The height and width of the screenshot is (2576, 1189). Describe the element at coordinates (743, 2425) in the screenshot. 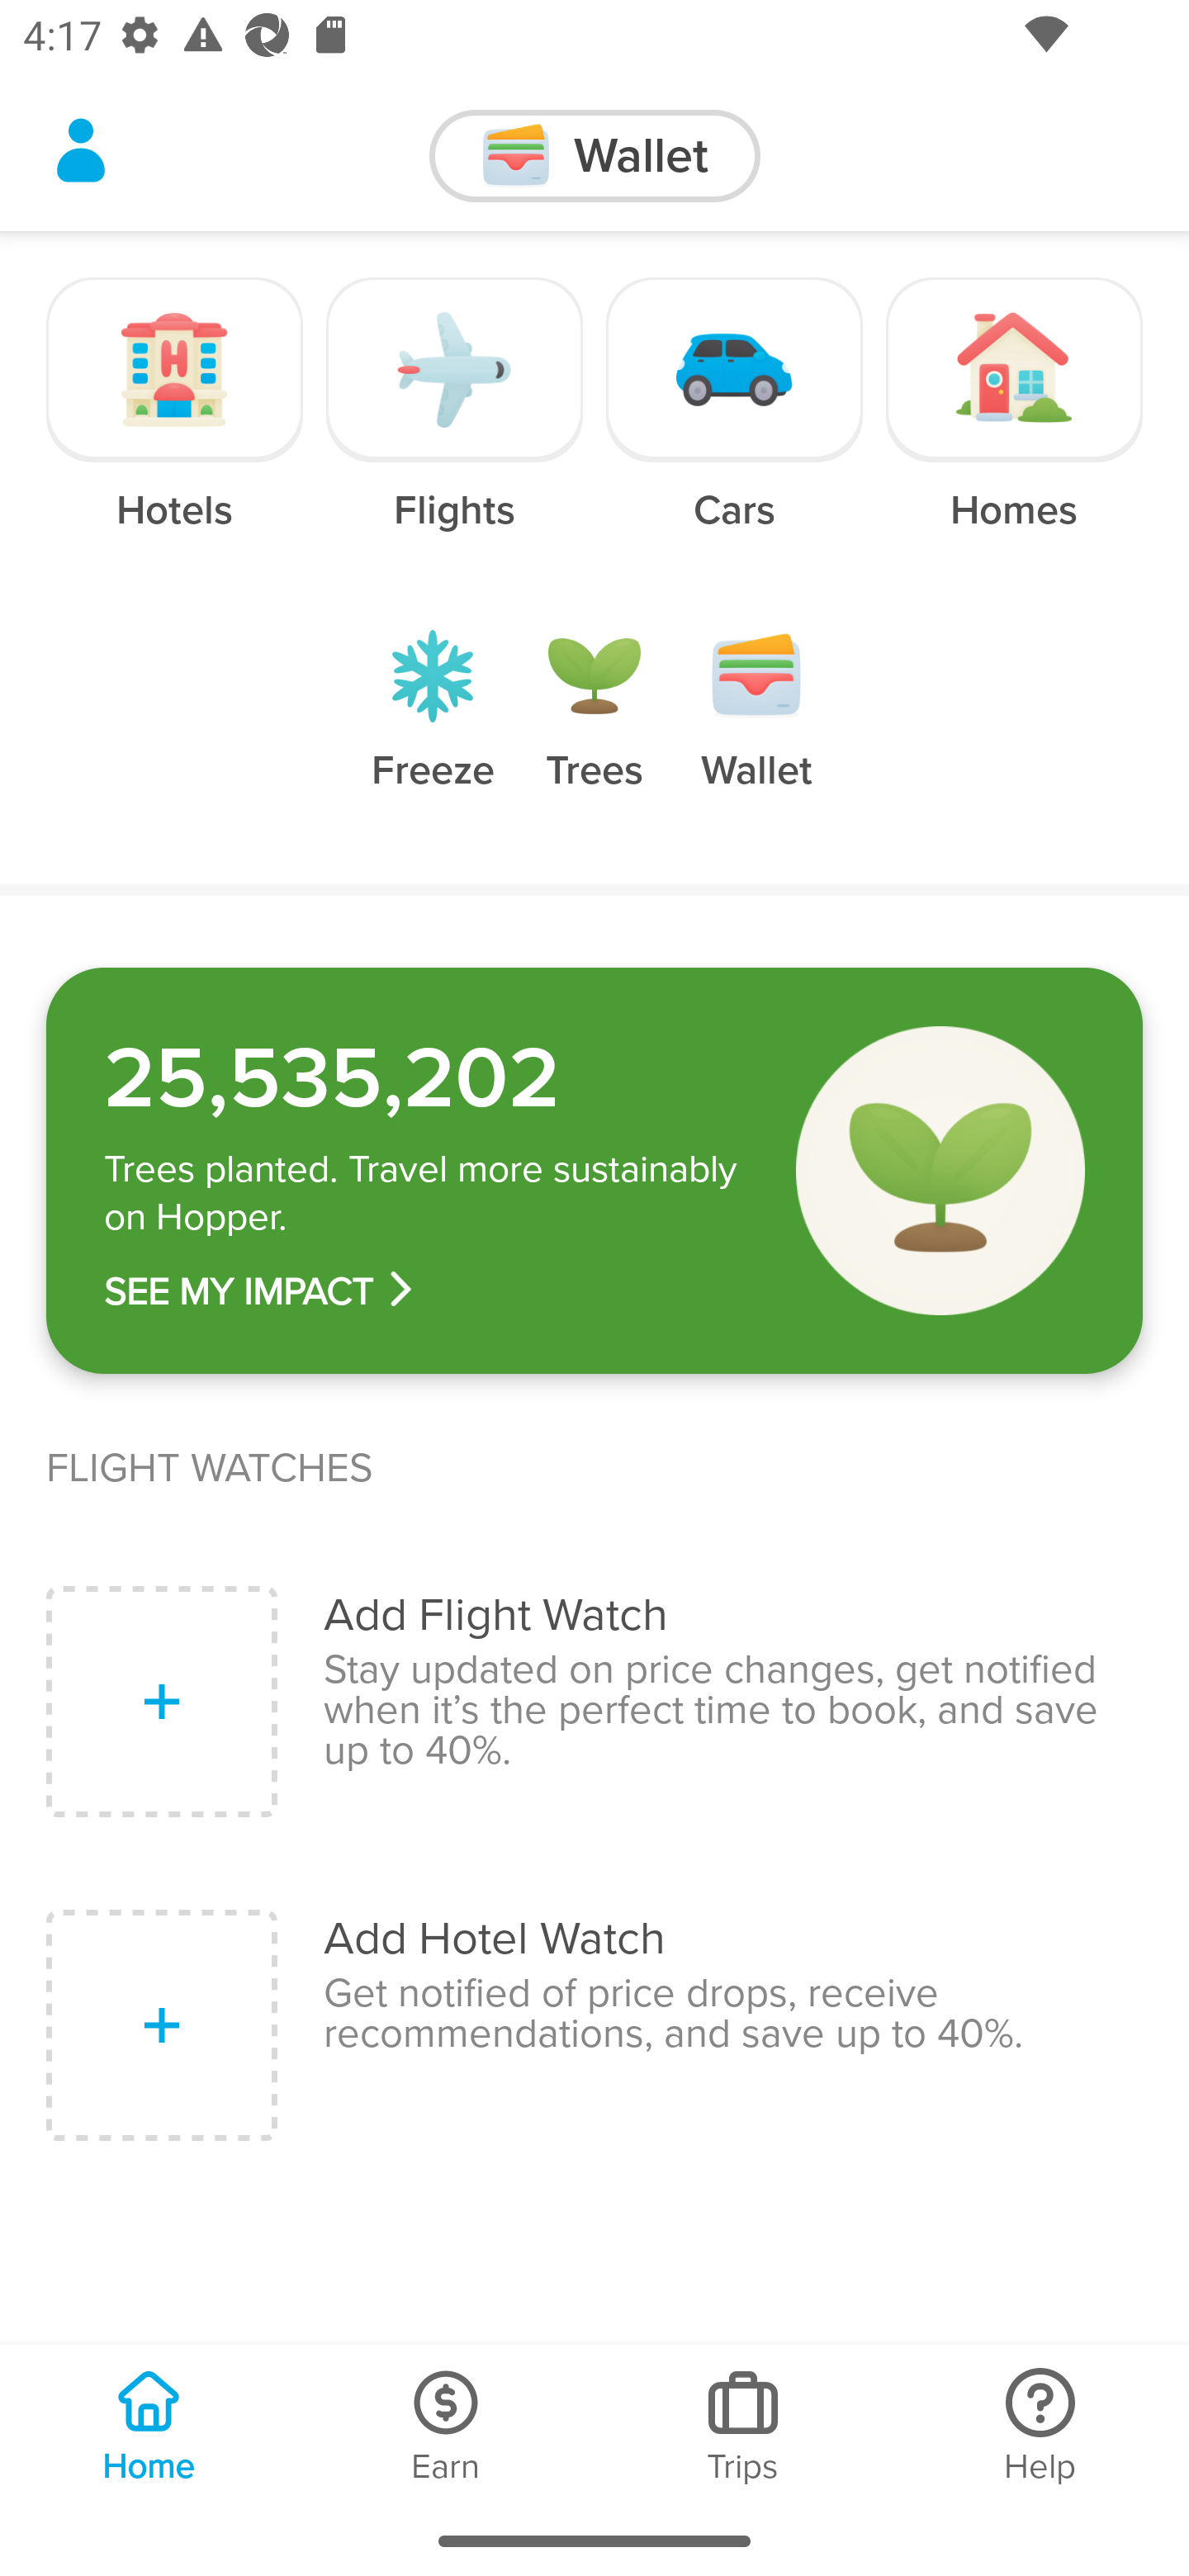

I see `Trips` at that location.